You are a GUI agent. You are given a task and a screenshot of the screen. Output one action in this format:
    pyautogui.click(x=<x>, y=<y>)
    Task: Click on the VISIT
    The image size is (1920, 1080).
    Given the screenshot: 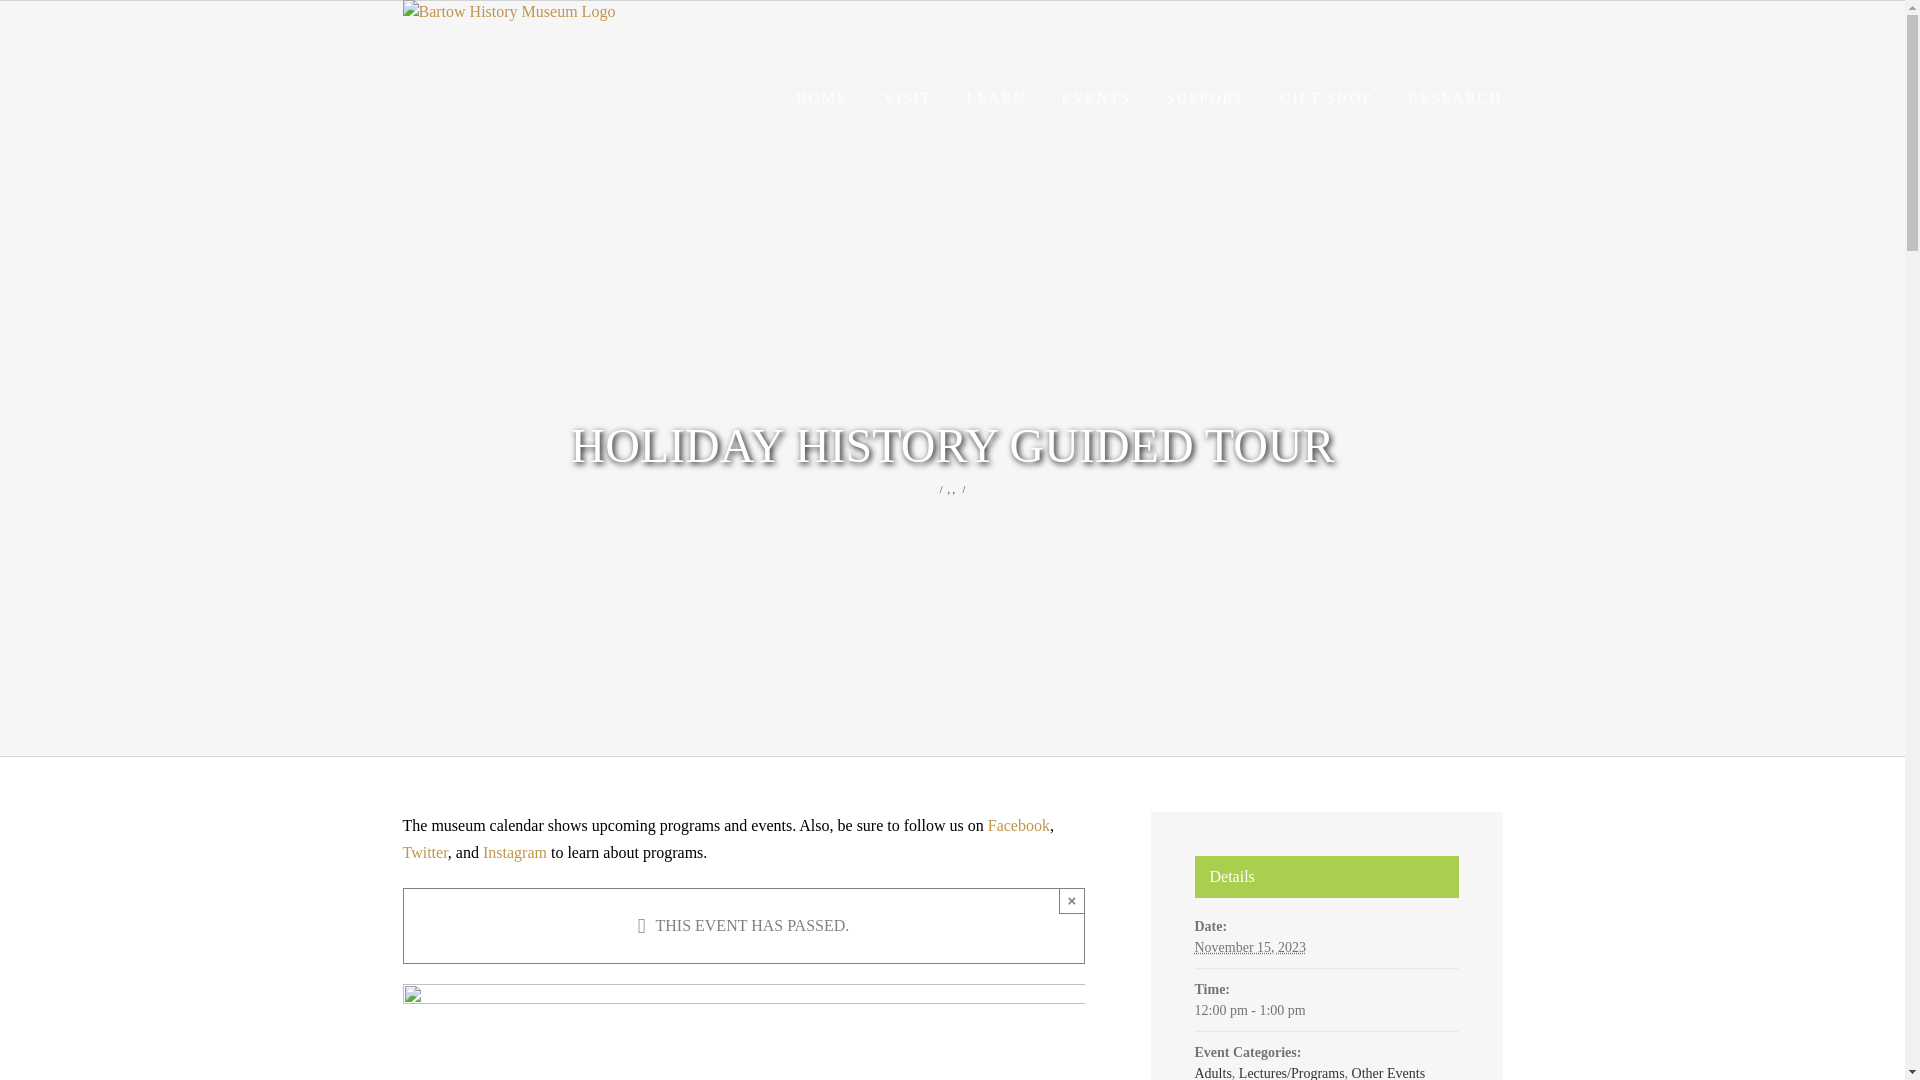 What is the action you would take?
    pyautogui.click(x=907, y=97)
    